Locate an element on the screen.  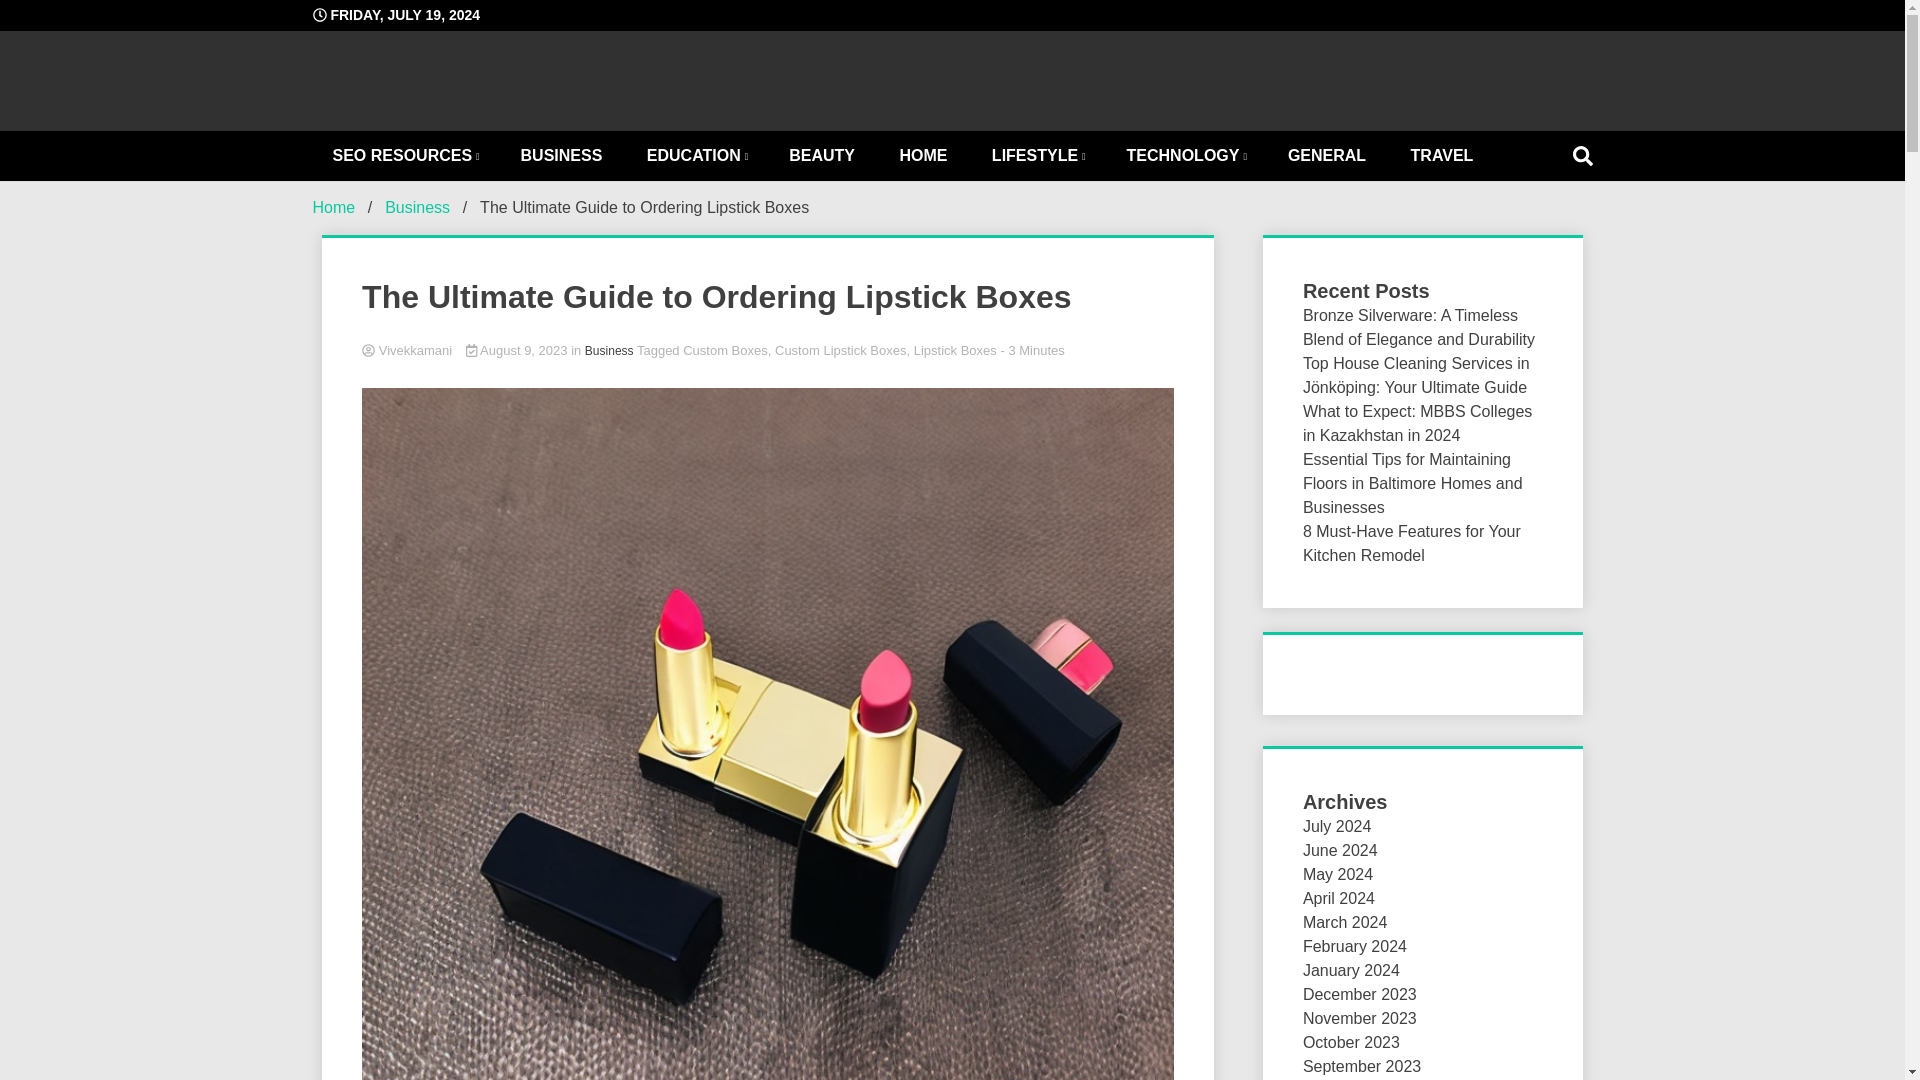
EDUCATION is located at coordinates (696, 156).